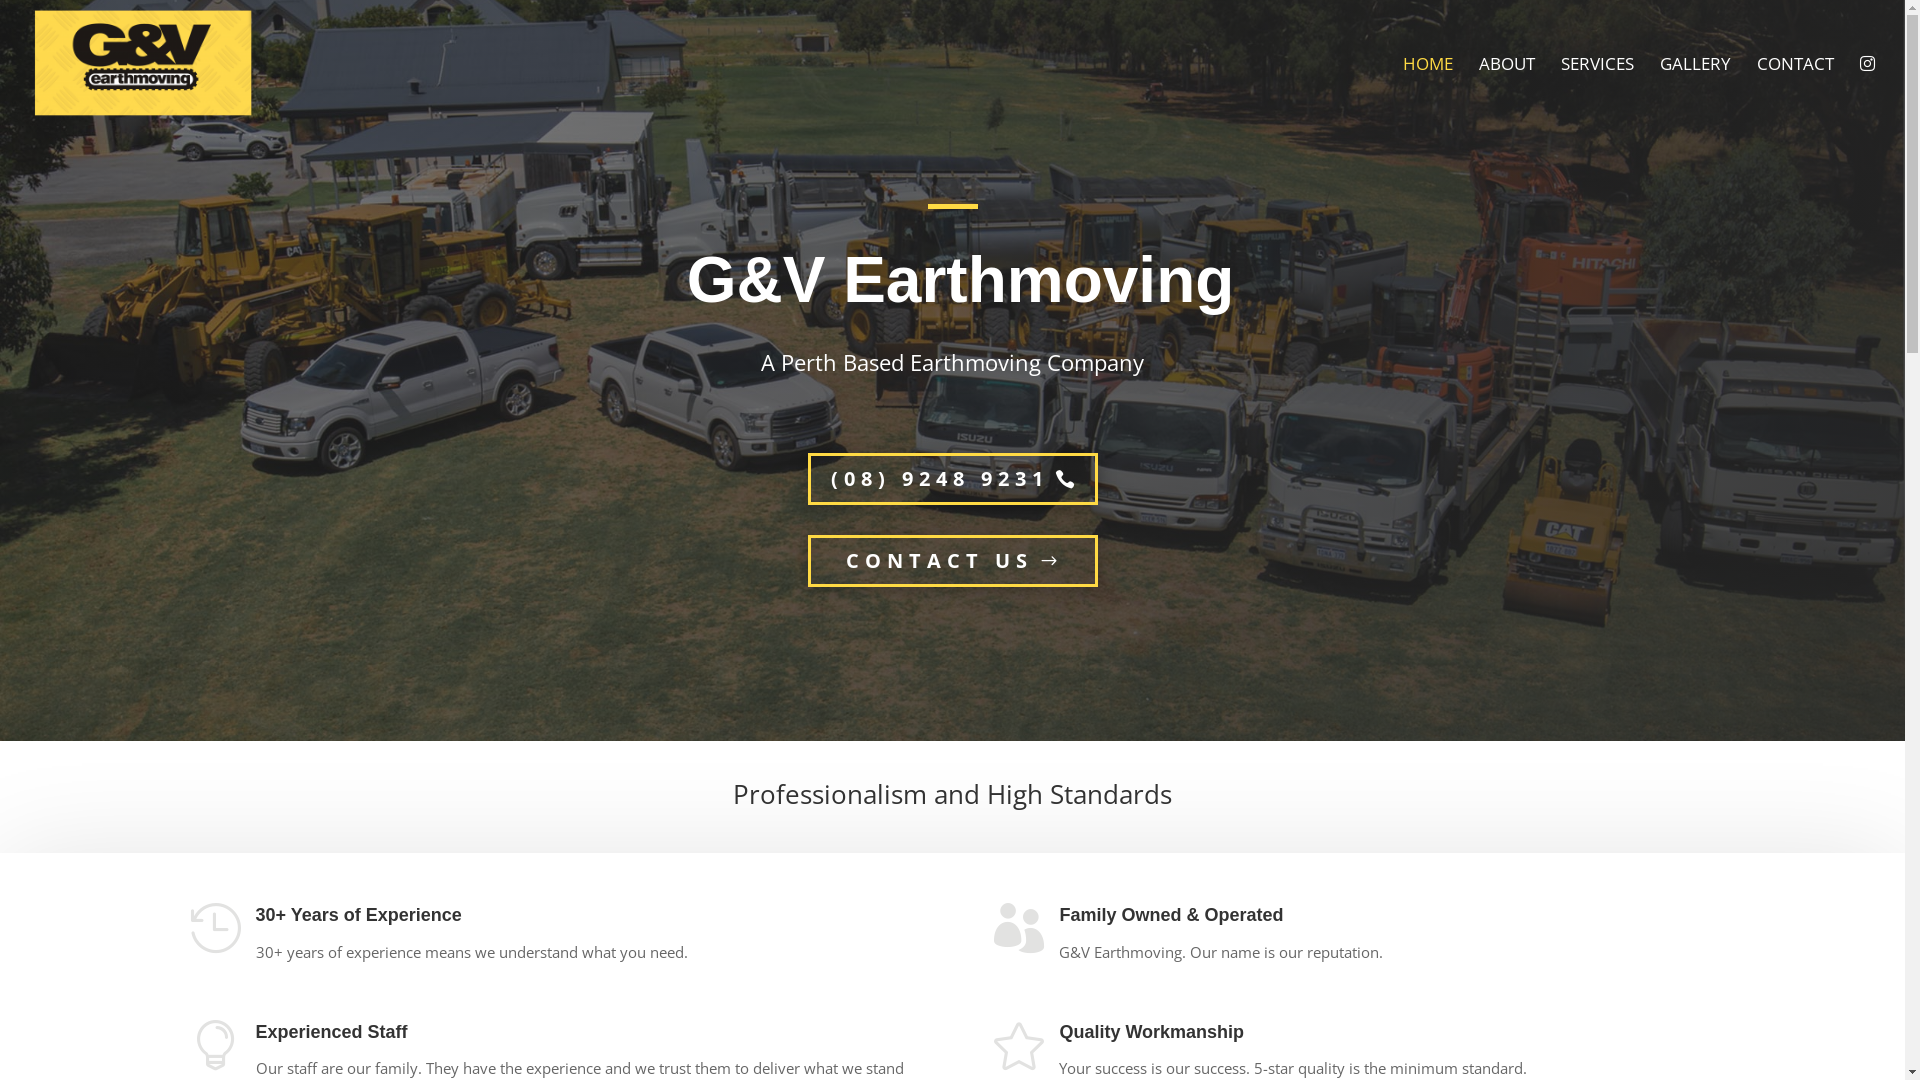  Describe the element at coordinates (1507, 92) in the screenshot. I see `ABOUT` at that location.